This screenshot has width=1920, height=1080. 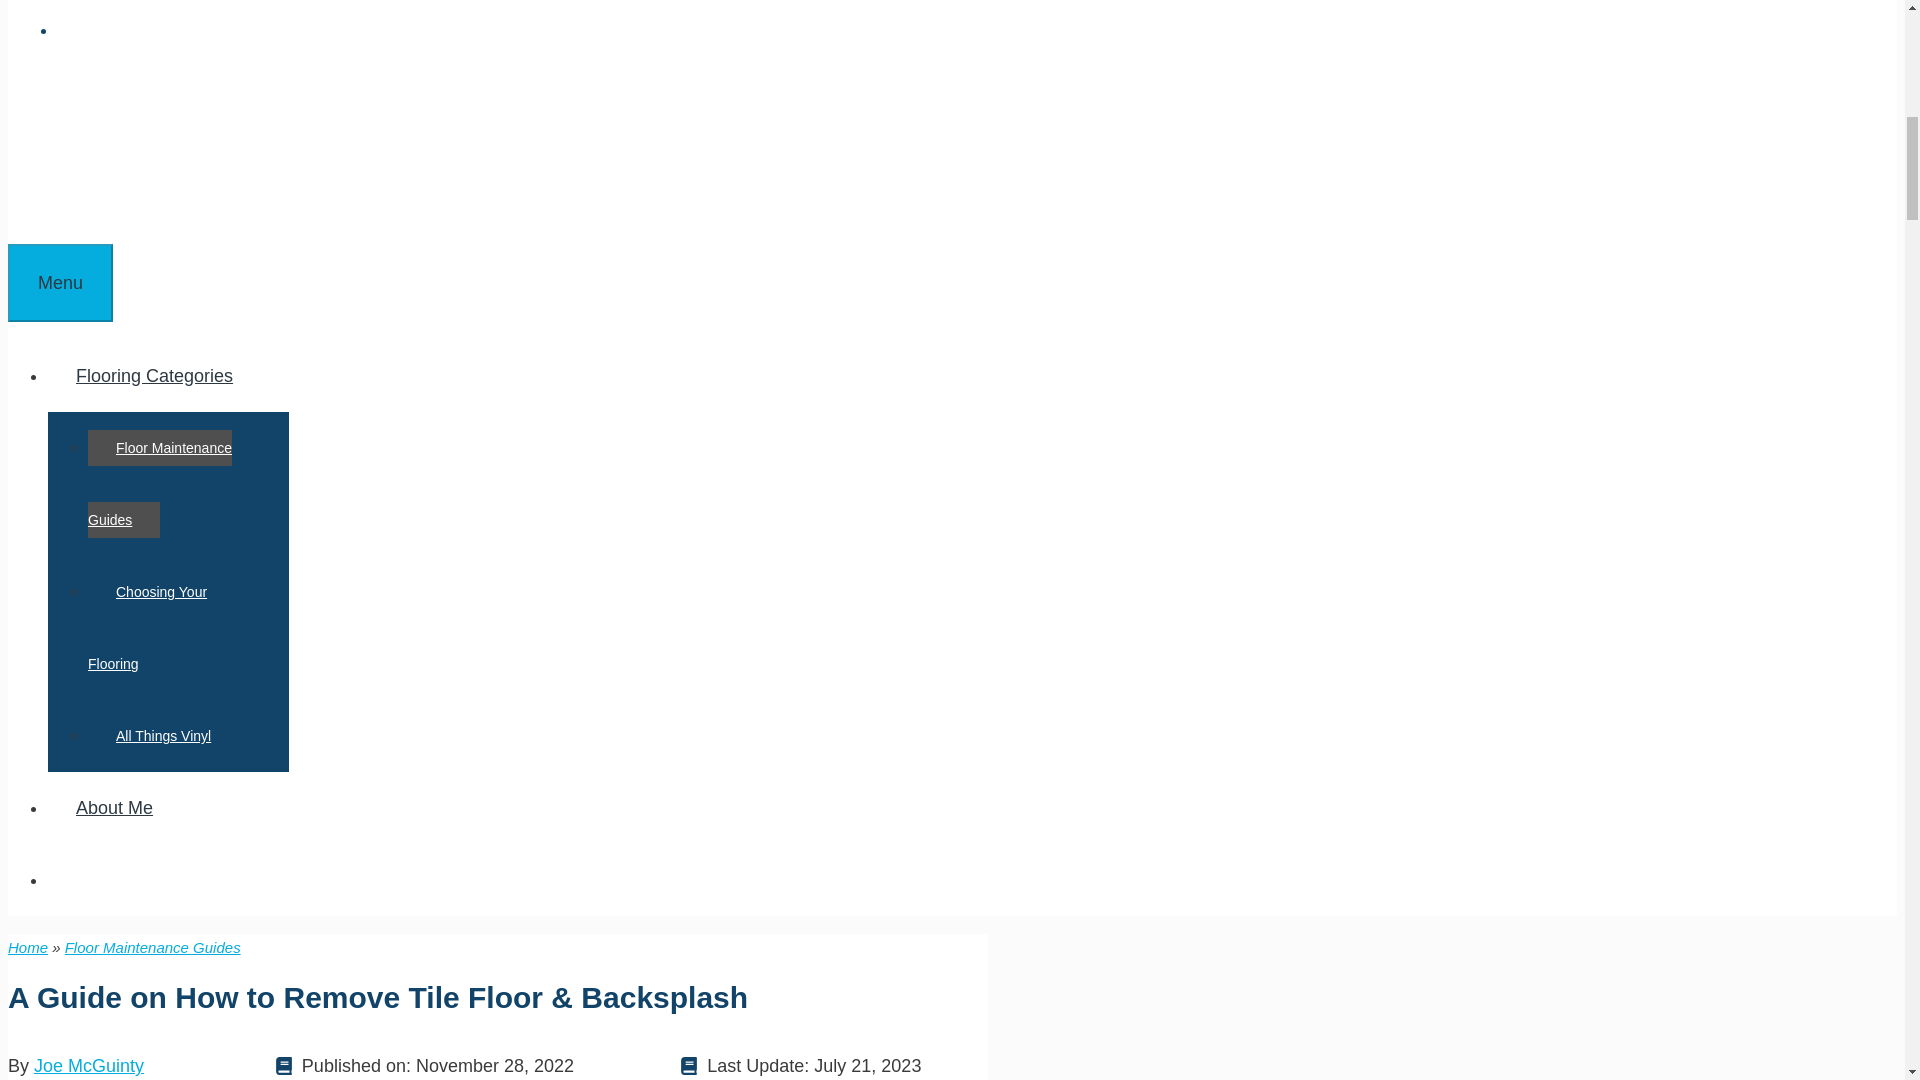 I want to click on Floor Maintenance Guides, so click(x=153, y=946).